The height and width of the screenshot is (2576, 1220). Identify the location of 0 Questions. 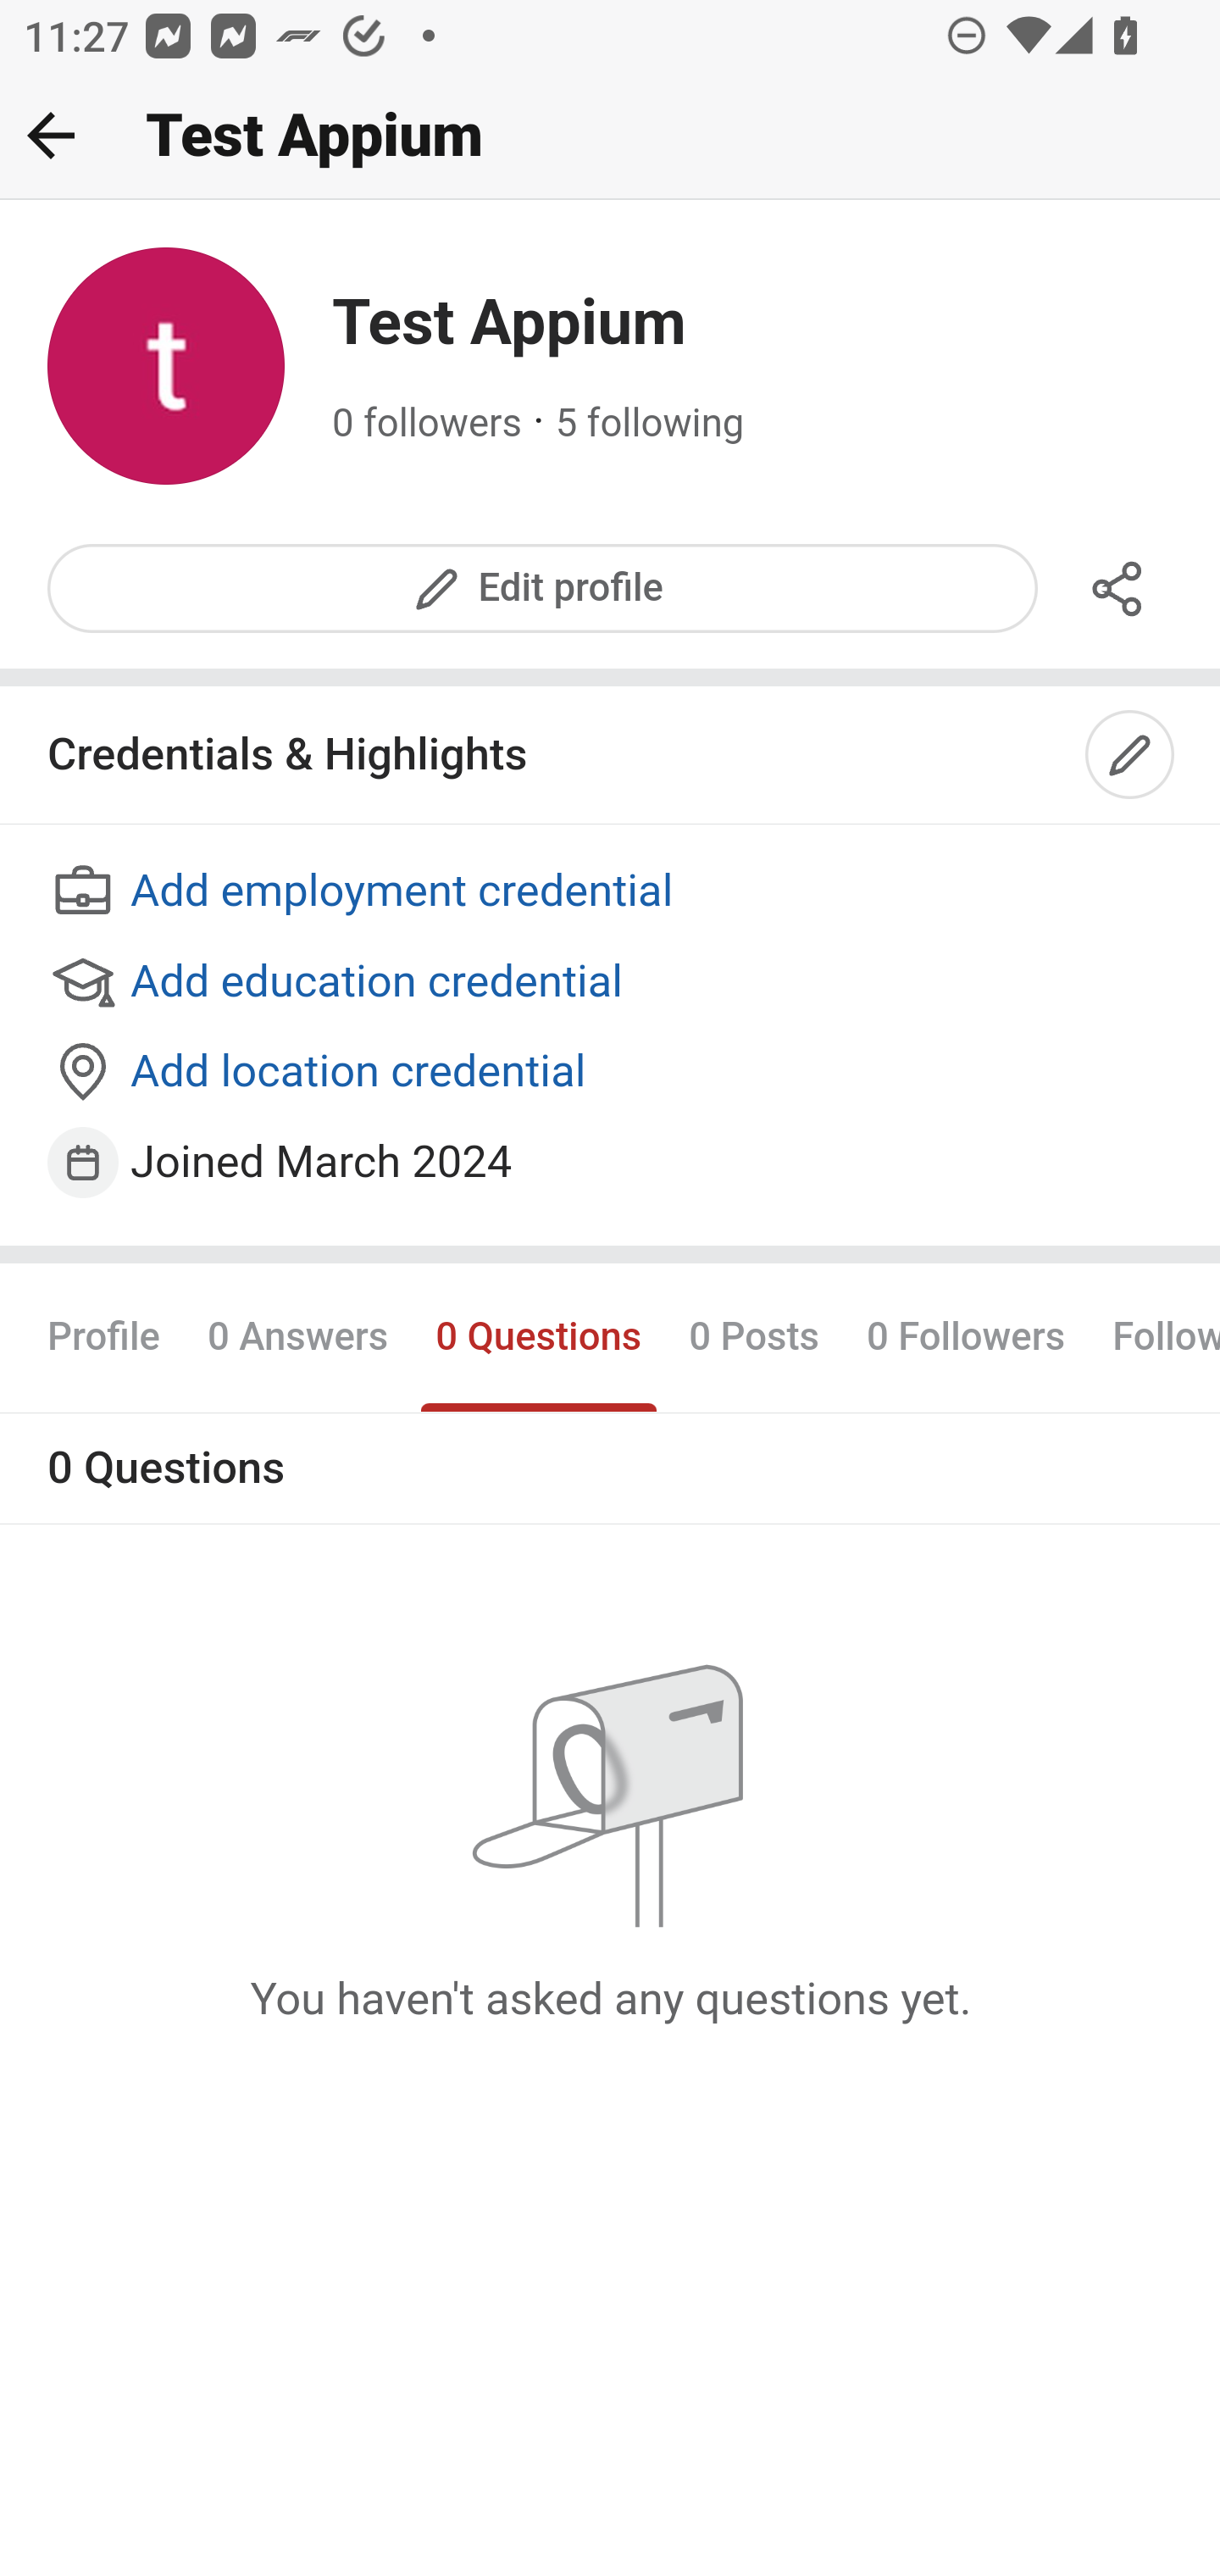
(537, 1336).